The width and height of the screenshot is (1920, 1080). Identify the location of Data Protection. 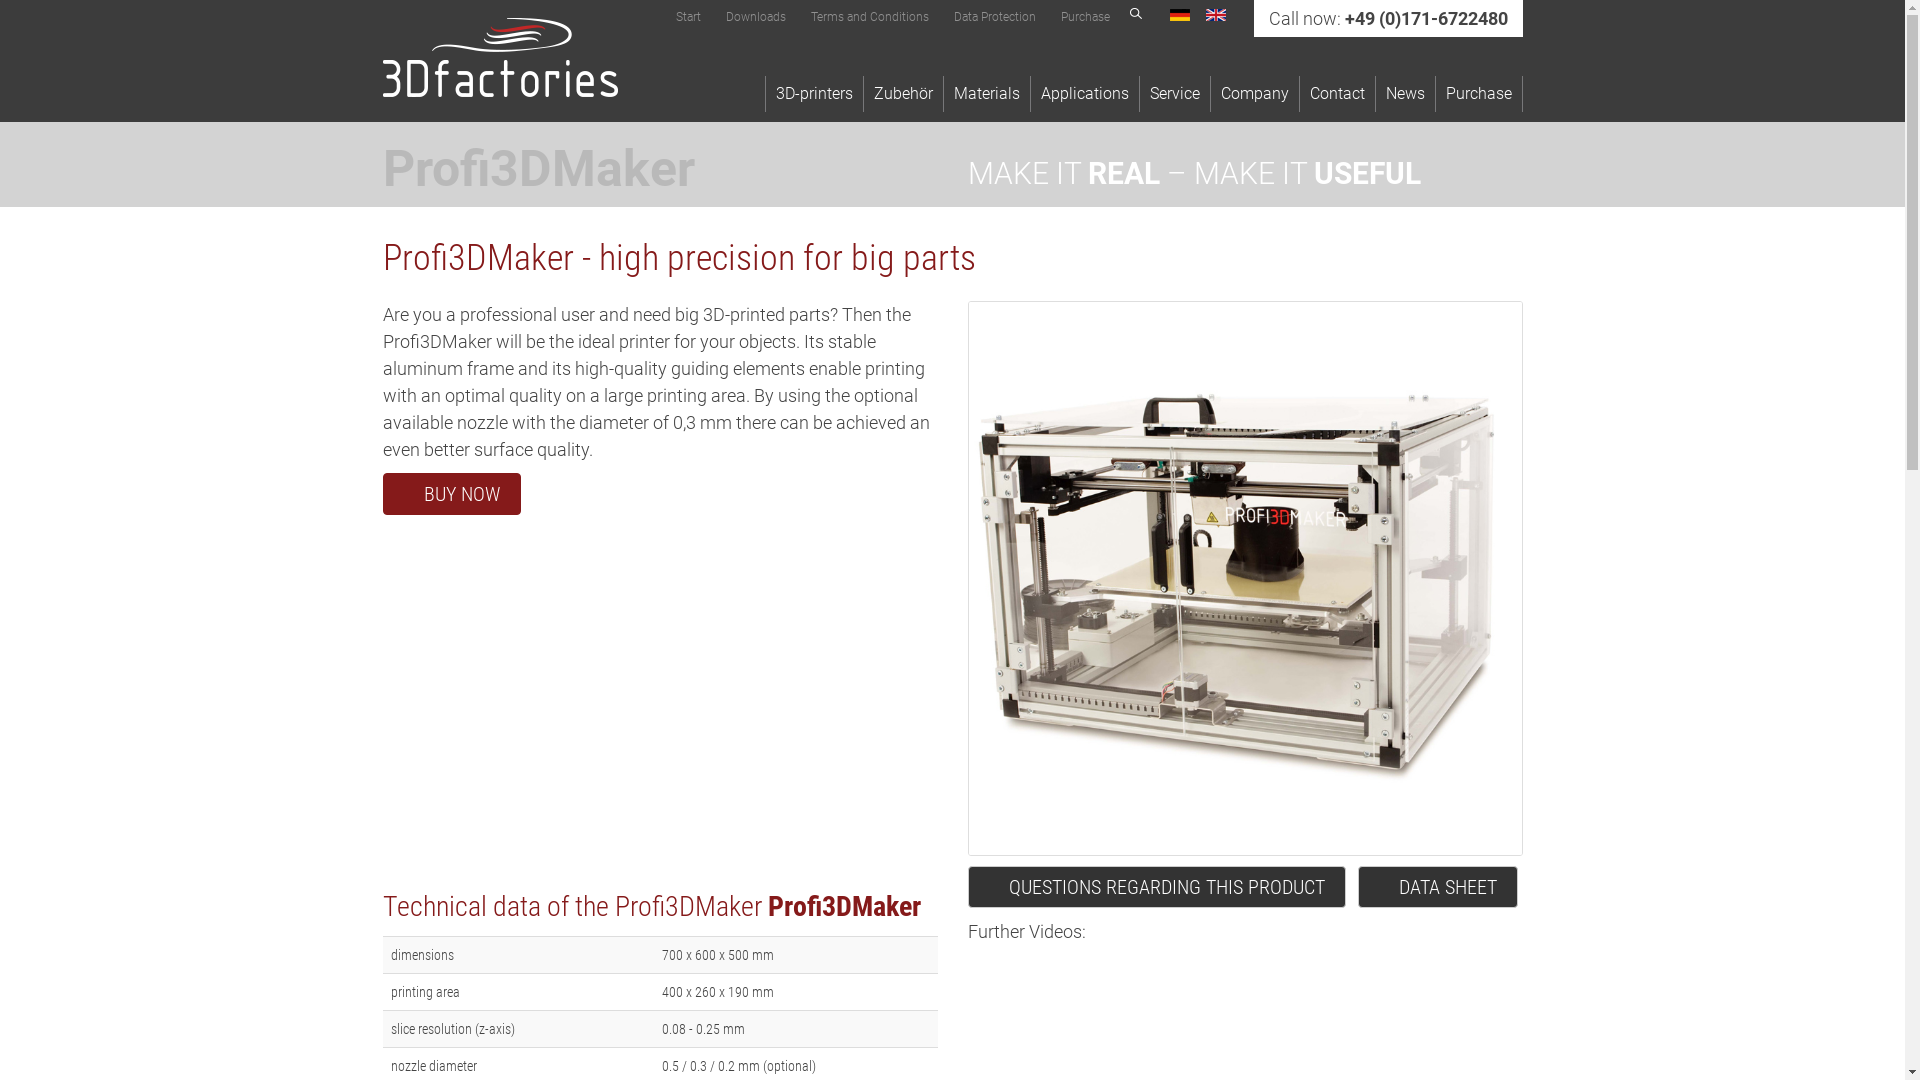
(995, 17).